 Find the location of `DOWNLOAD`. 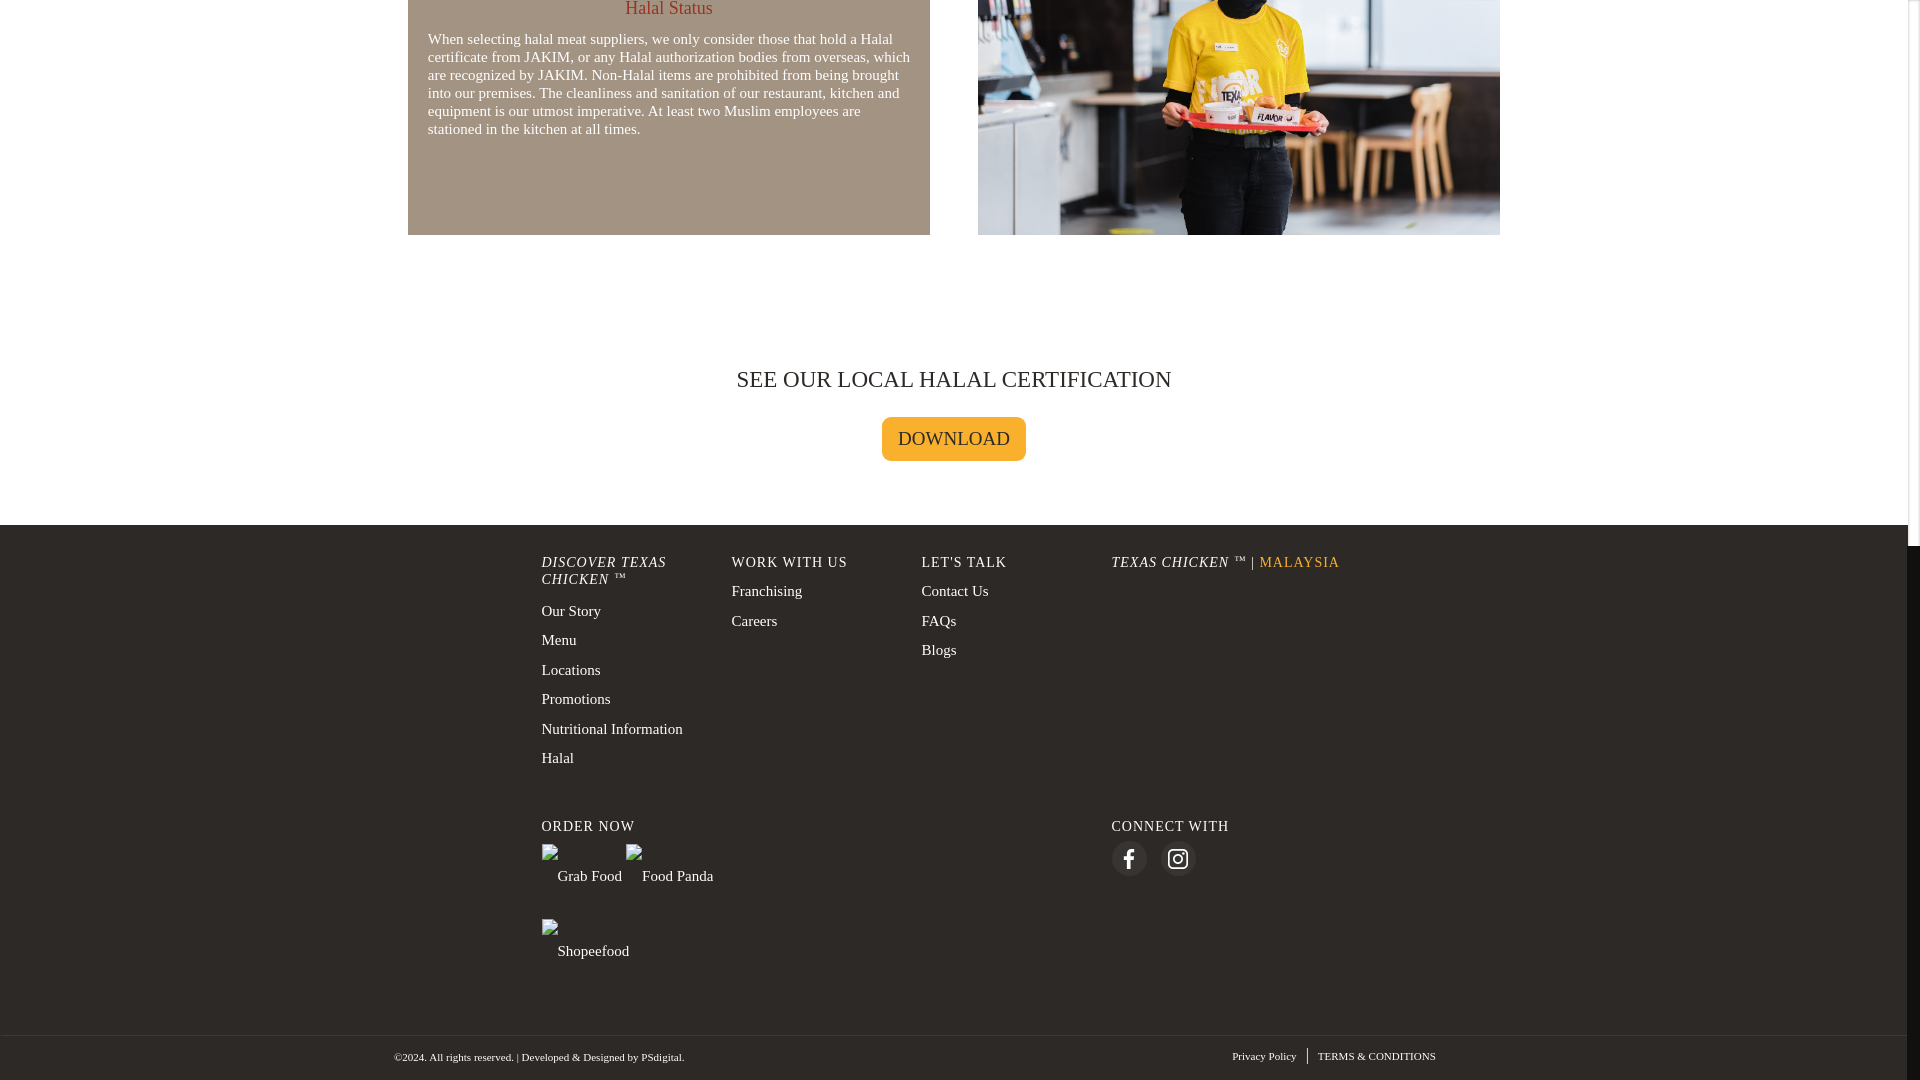

DOWNLOAD is located at coordinates (953, 439).